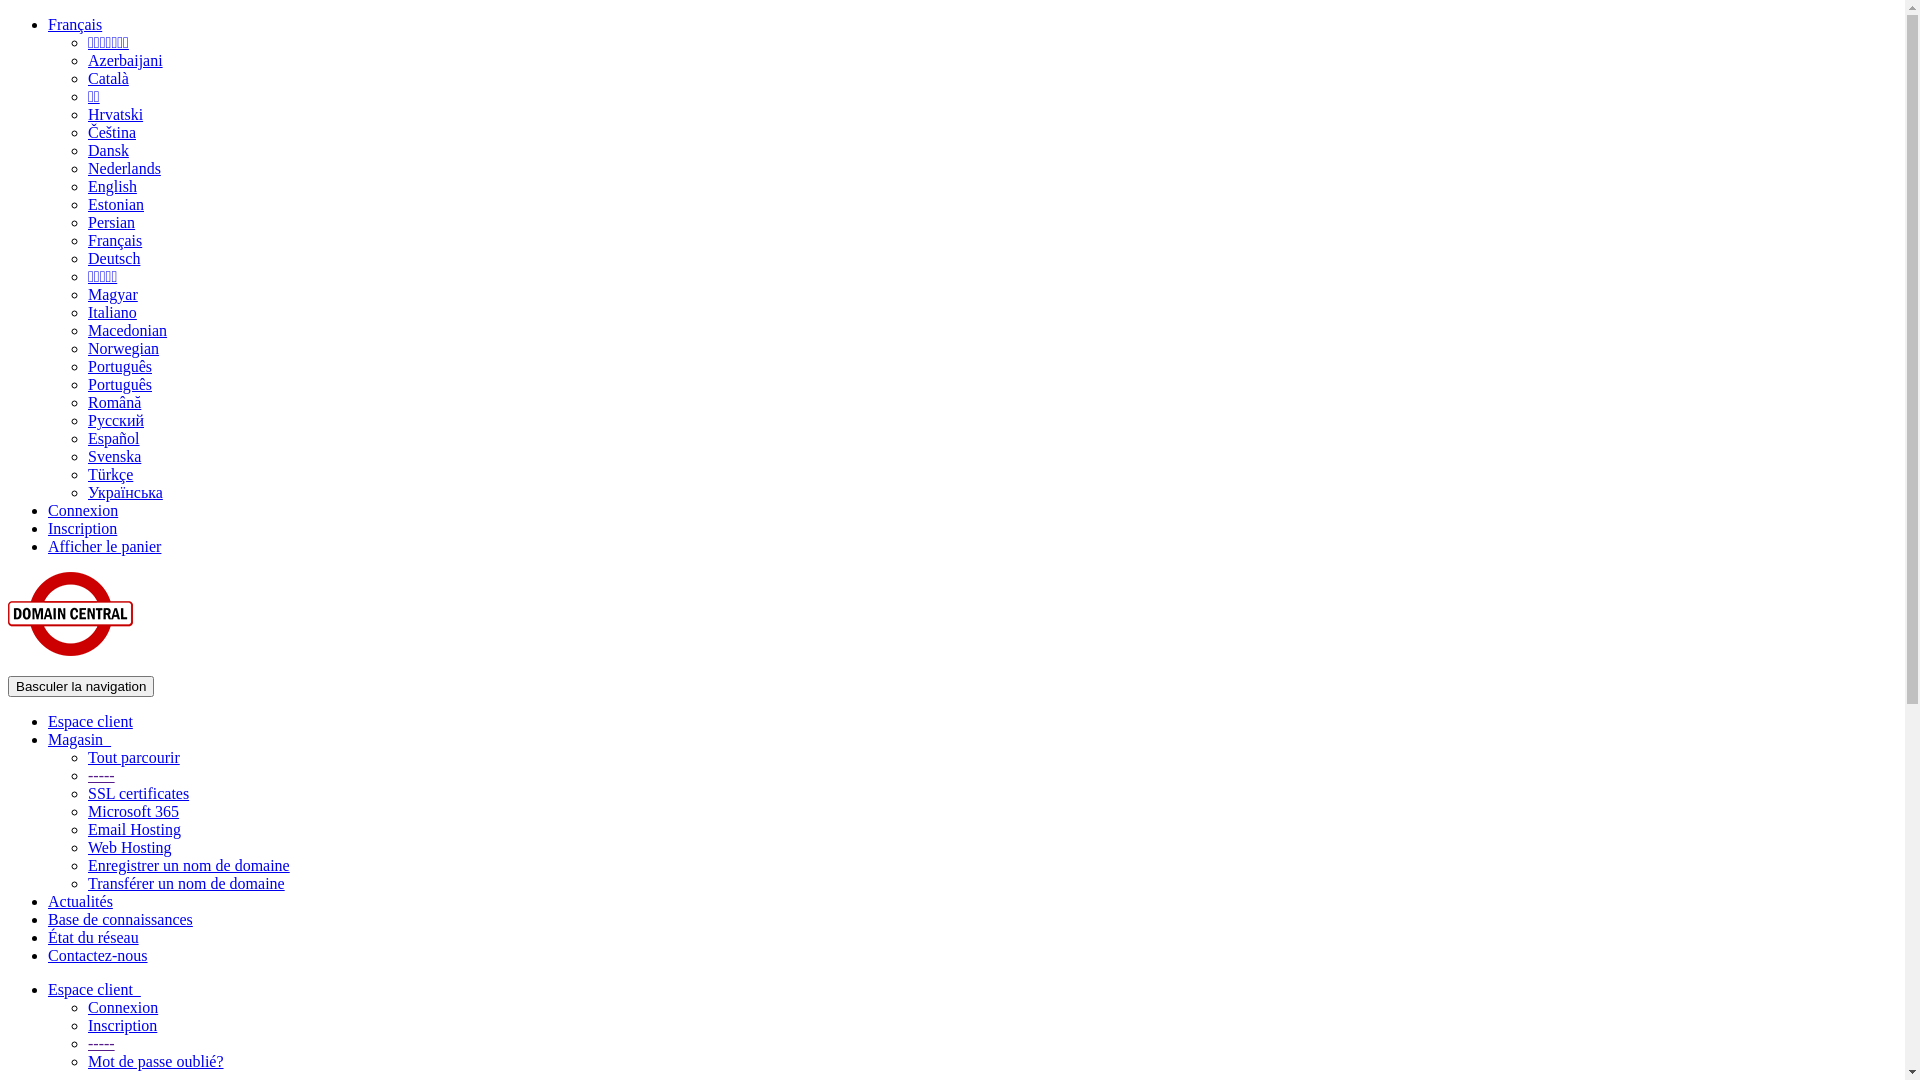 The width and height of the screenshot is (1920, 1080). Describe the element at coordinates (83, 510) in the screenshot. I see `Connexion` at that location.